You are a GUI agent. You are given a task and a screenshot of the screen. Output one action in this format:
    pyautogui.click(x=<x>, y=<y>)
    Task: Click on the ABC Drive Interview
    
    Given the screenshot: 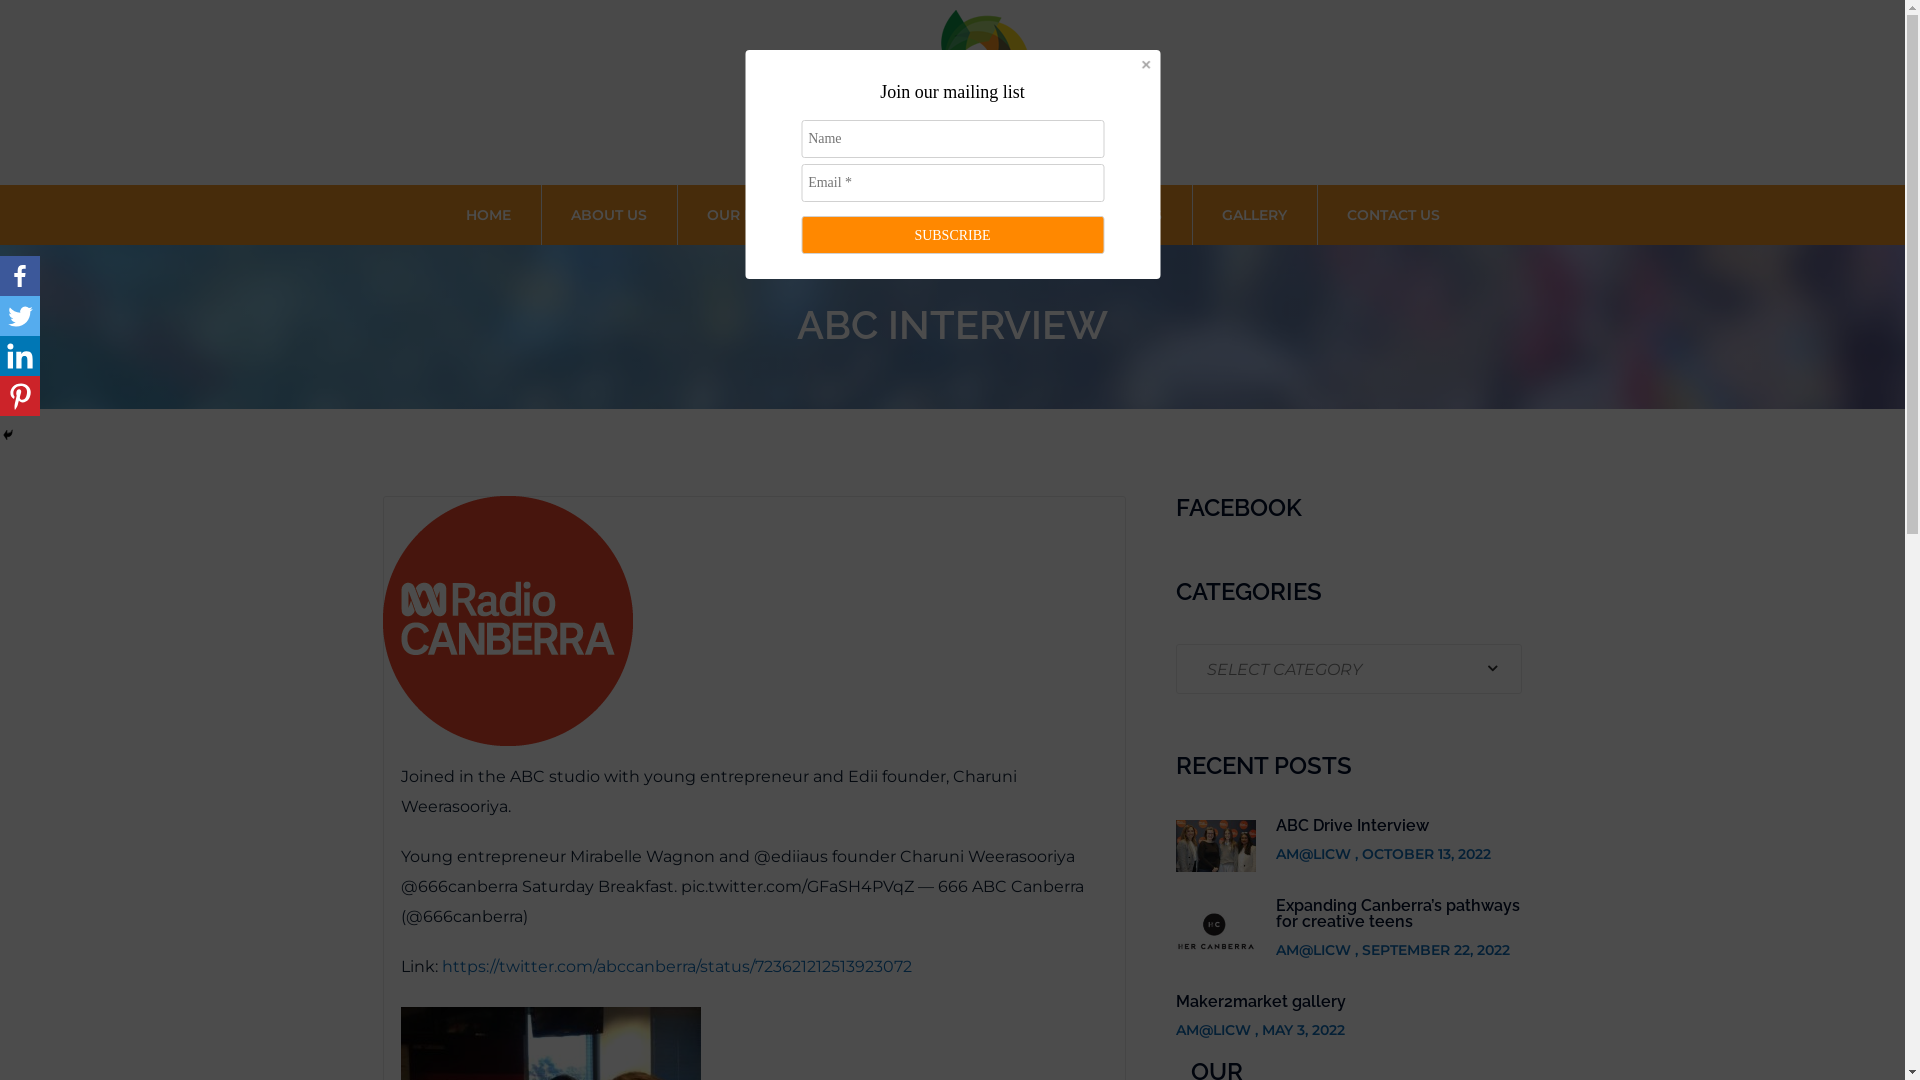 What is the action you would take?
    pyautogui.click(x=1352, y=826)
    